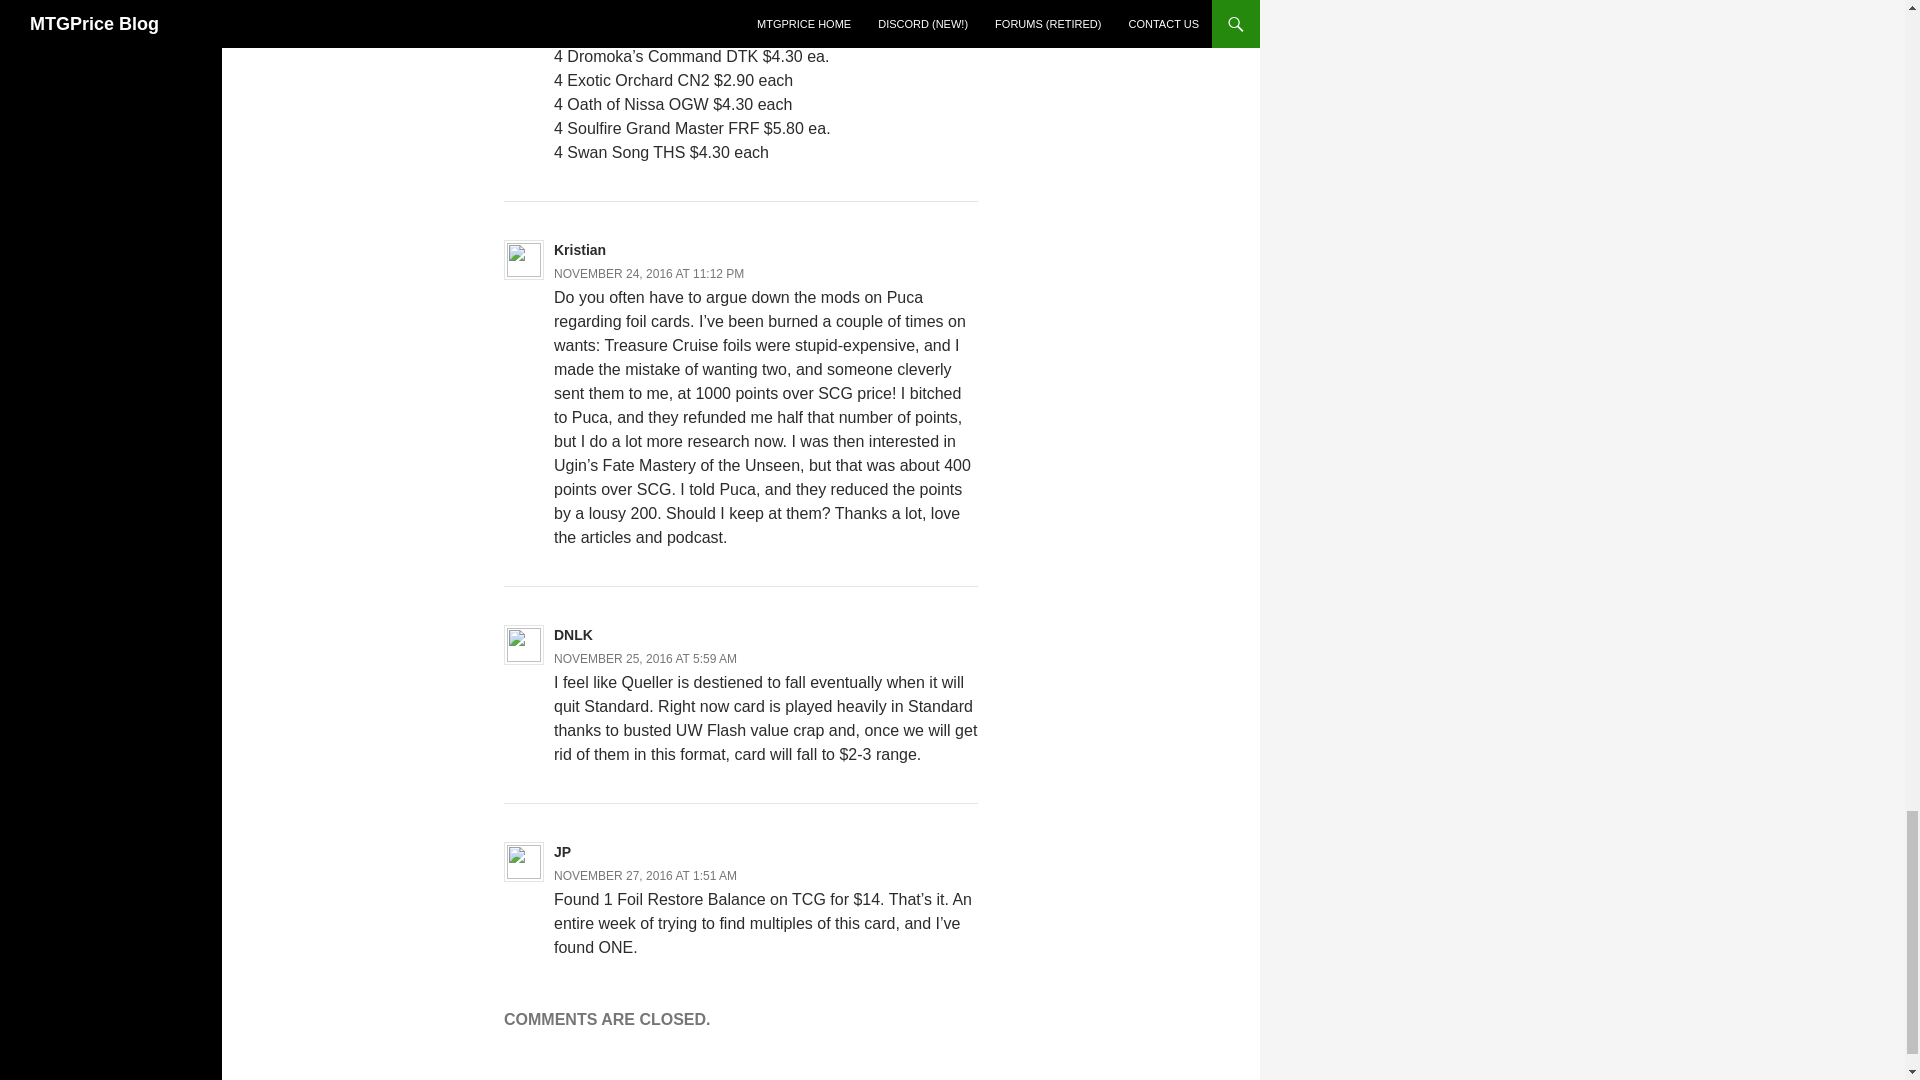 This screenshot has height=1080, width=1920. What do you see at coordinates (646, 659) in the screenshot?
I see `NOVEMBER 25, 2016 AT 5:59 AM` at bounding box center [646, 659].